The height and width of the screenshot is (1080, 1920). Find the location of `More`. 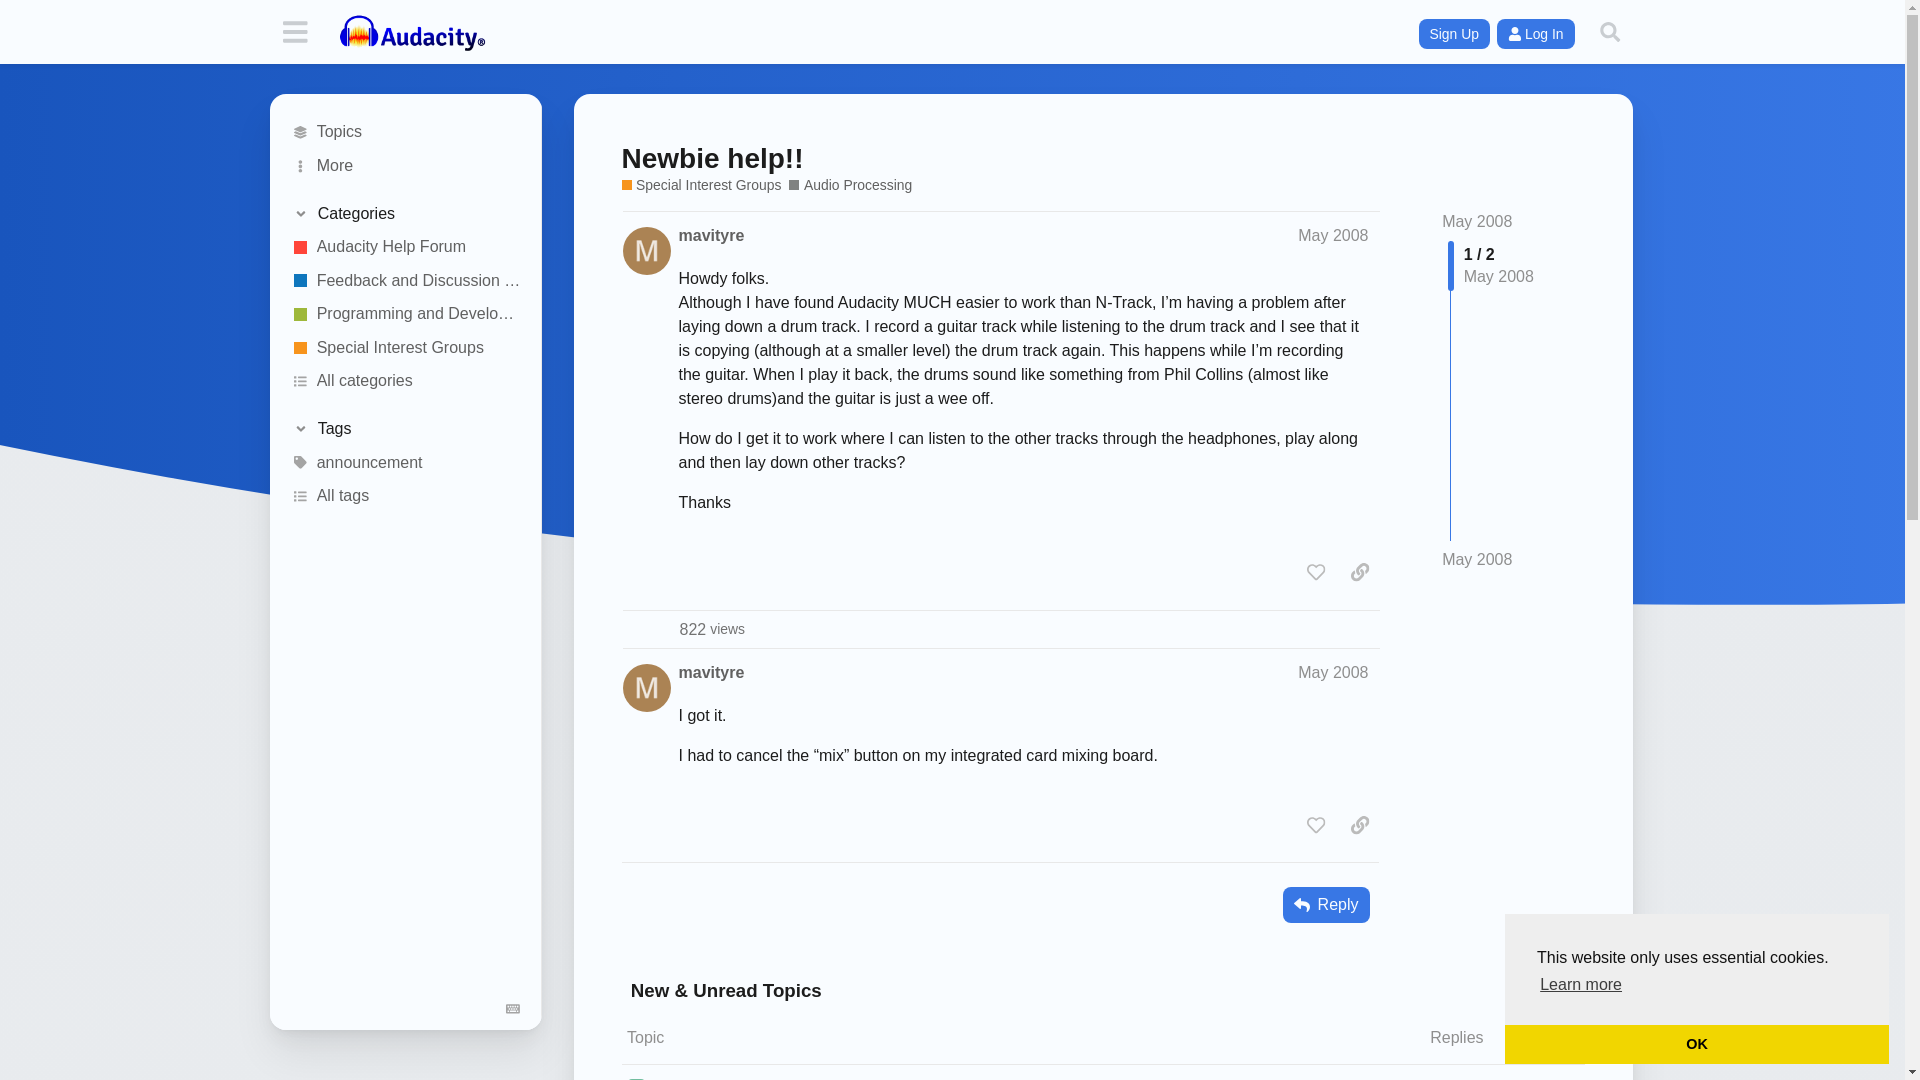

More is located at coordinates (406, 166).